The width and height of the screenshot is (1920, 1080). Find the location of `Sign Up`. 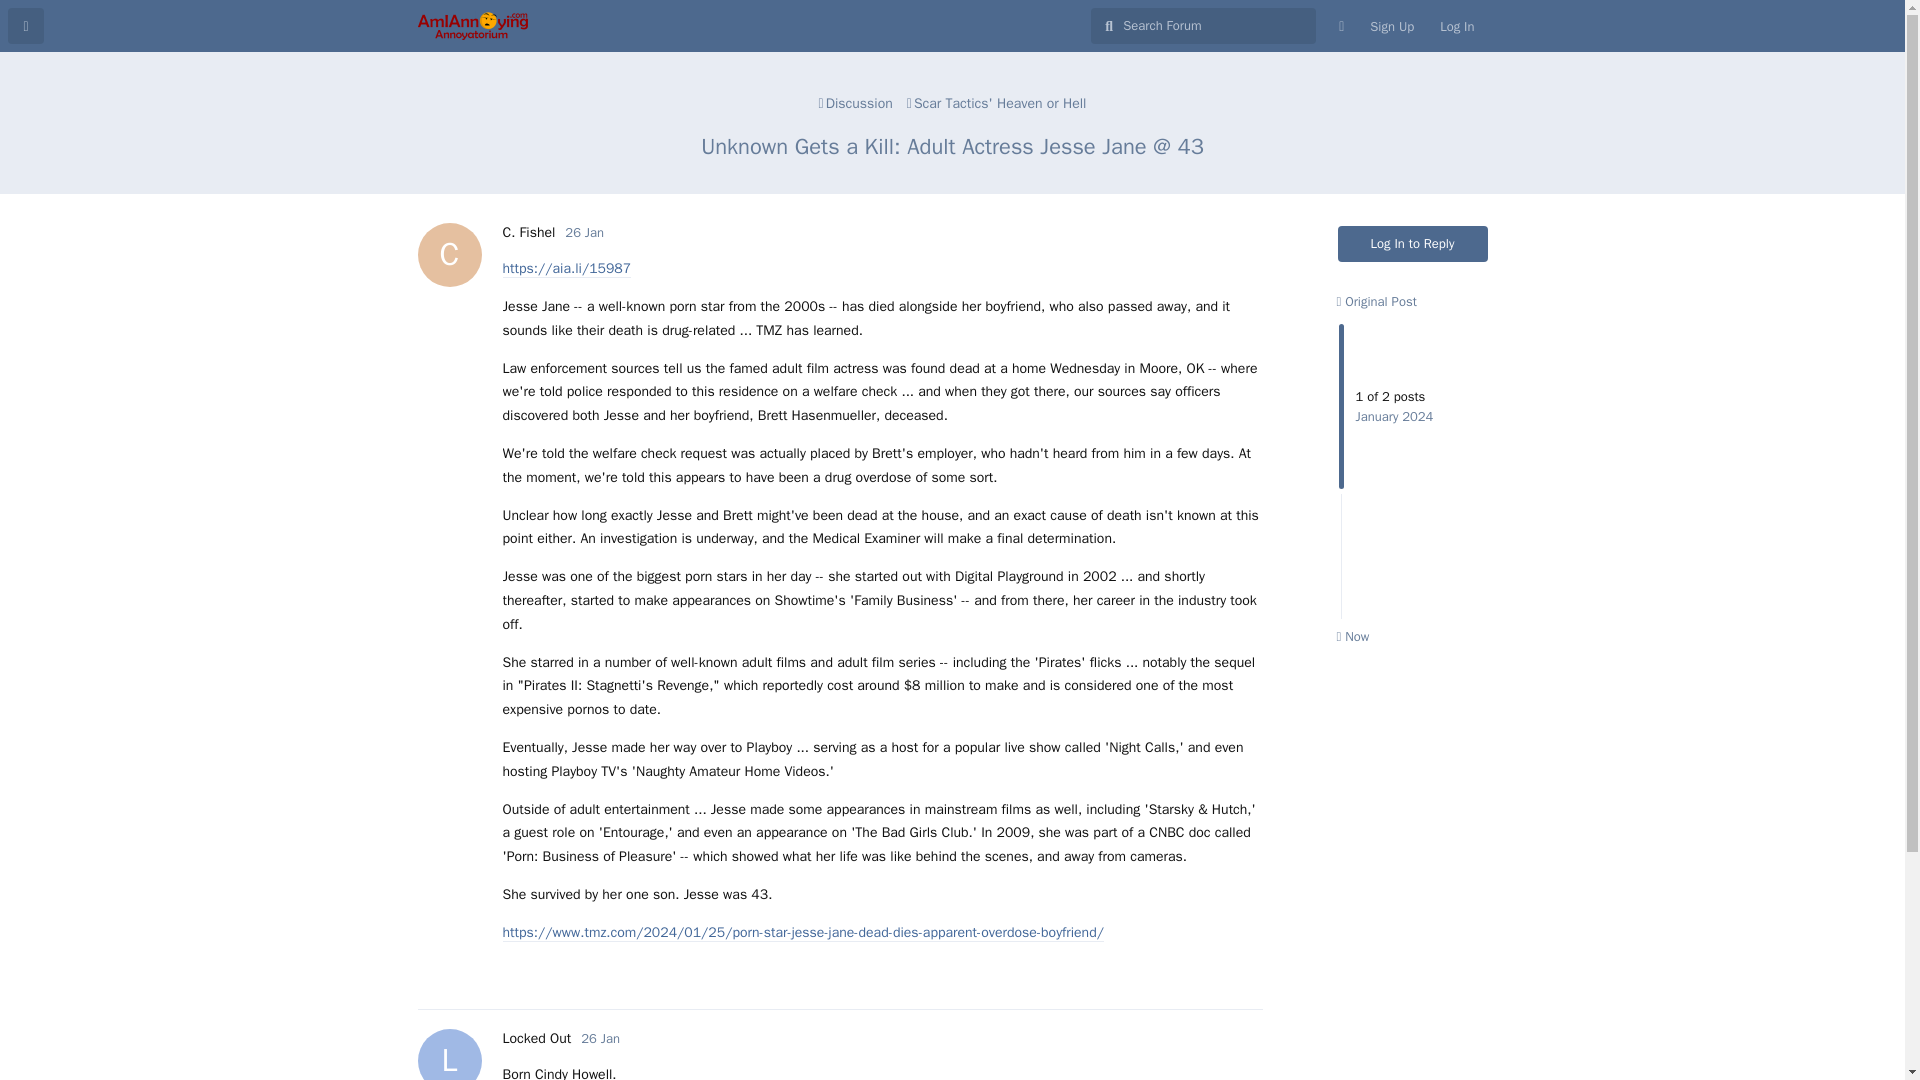

Sign Up is located at coordinates (600, 1038).